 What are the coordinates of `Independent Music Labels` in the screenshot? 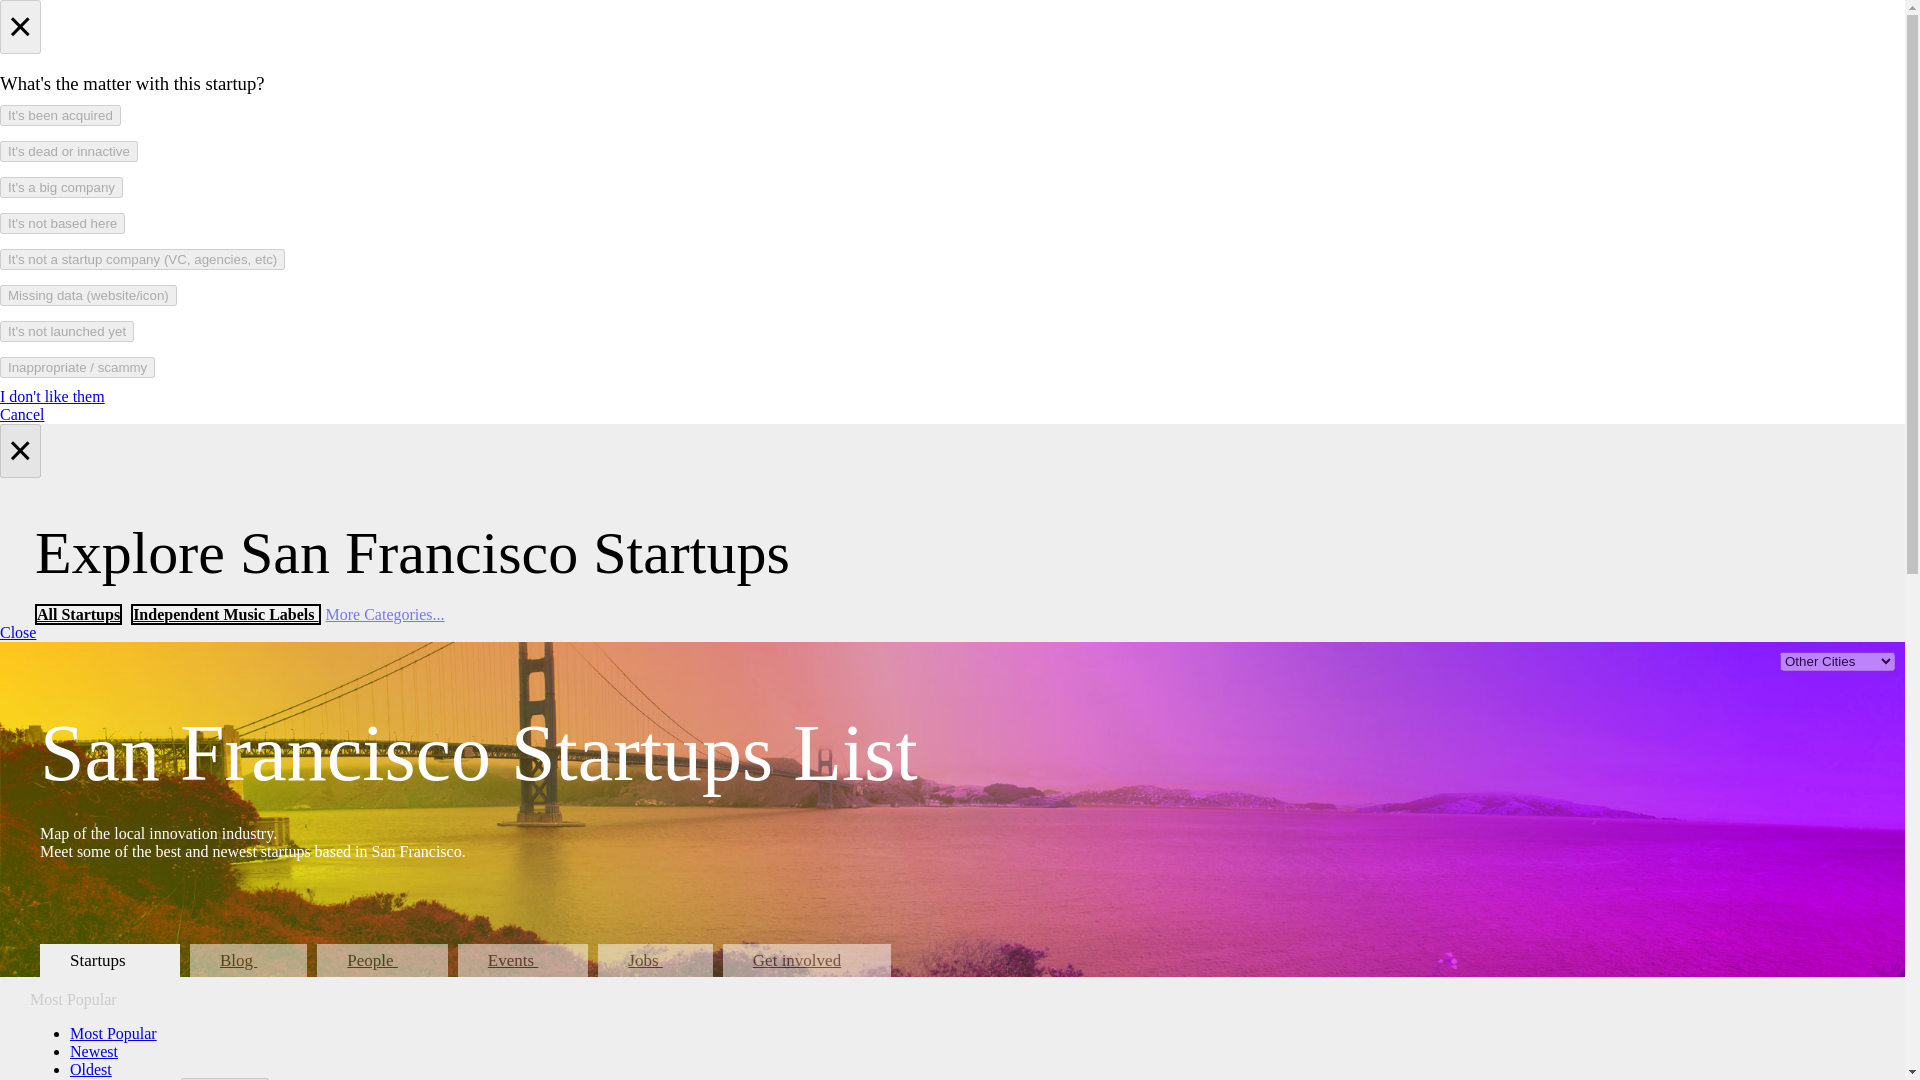 It's located at (225, 614).